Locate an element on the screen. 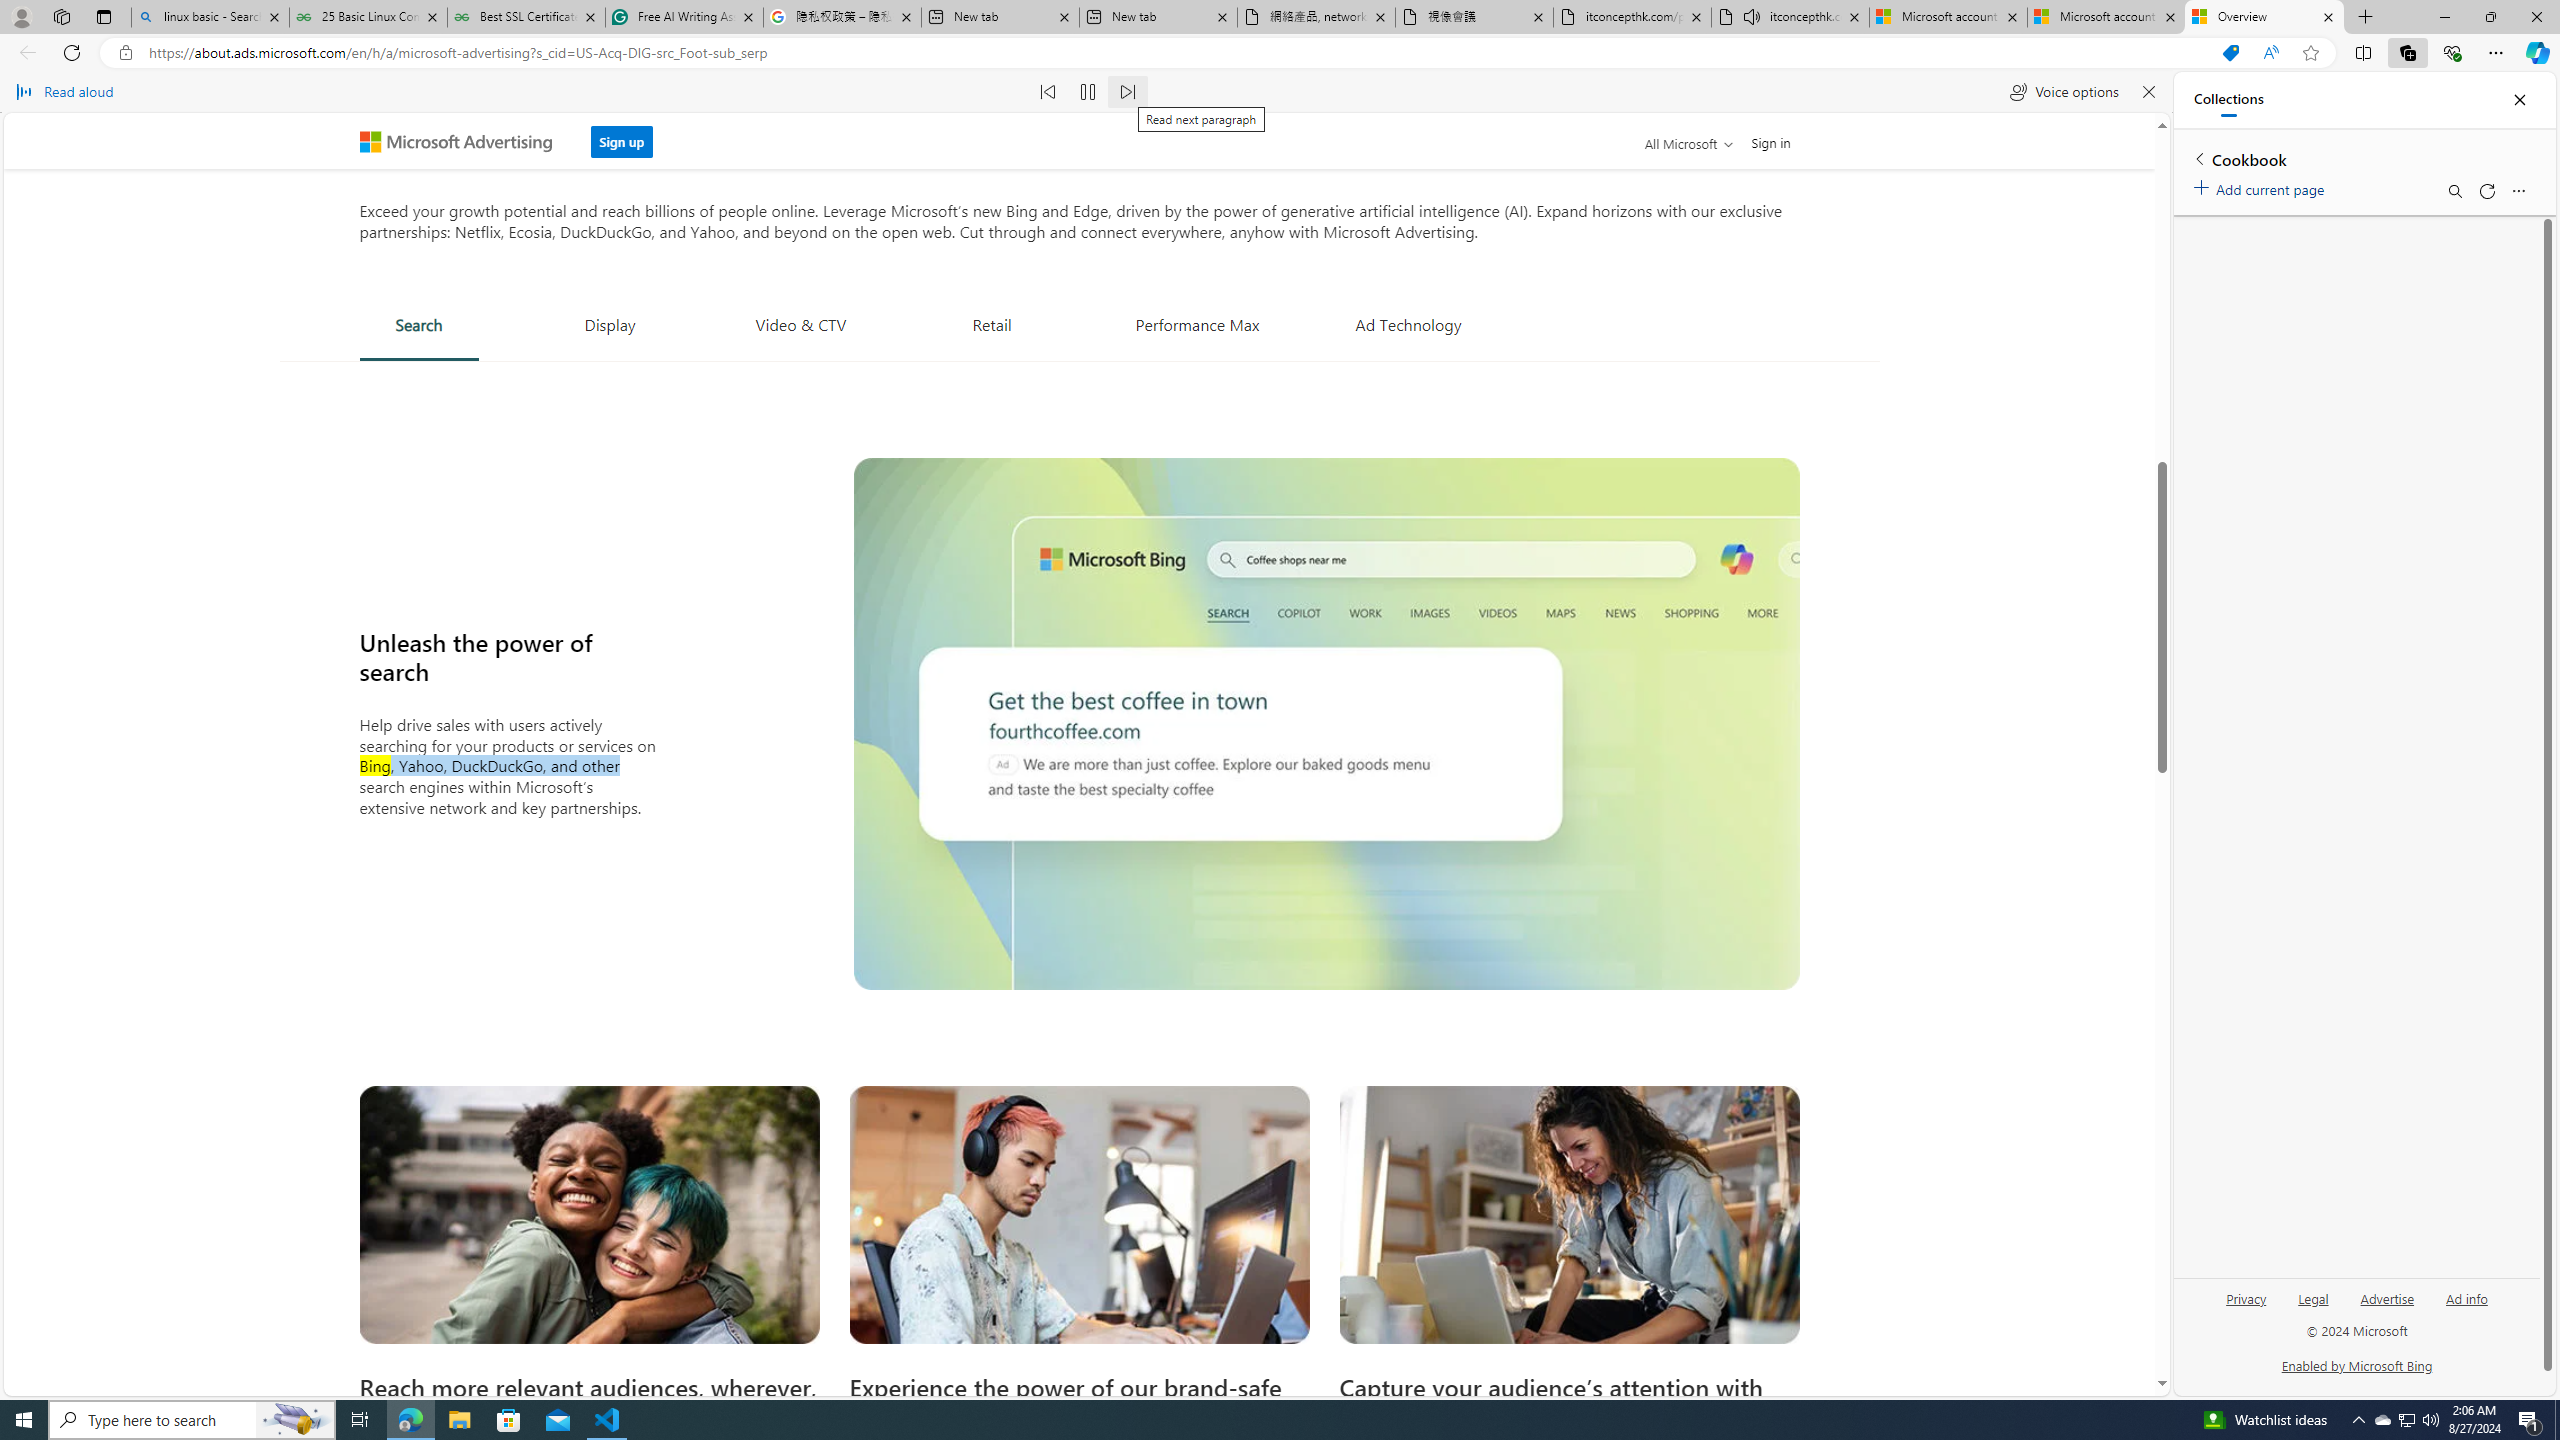 This screenshot has height=1440, width=2560. Add current page is located at coordinates (2262, 186).